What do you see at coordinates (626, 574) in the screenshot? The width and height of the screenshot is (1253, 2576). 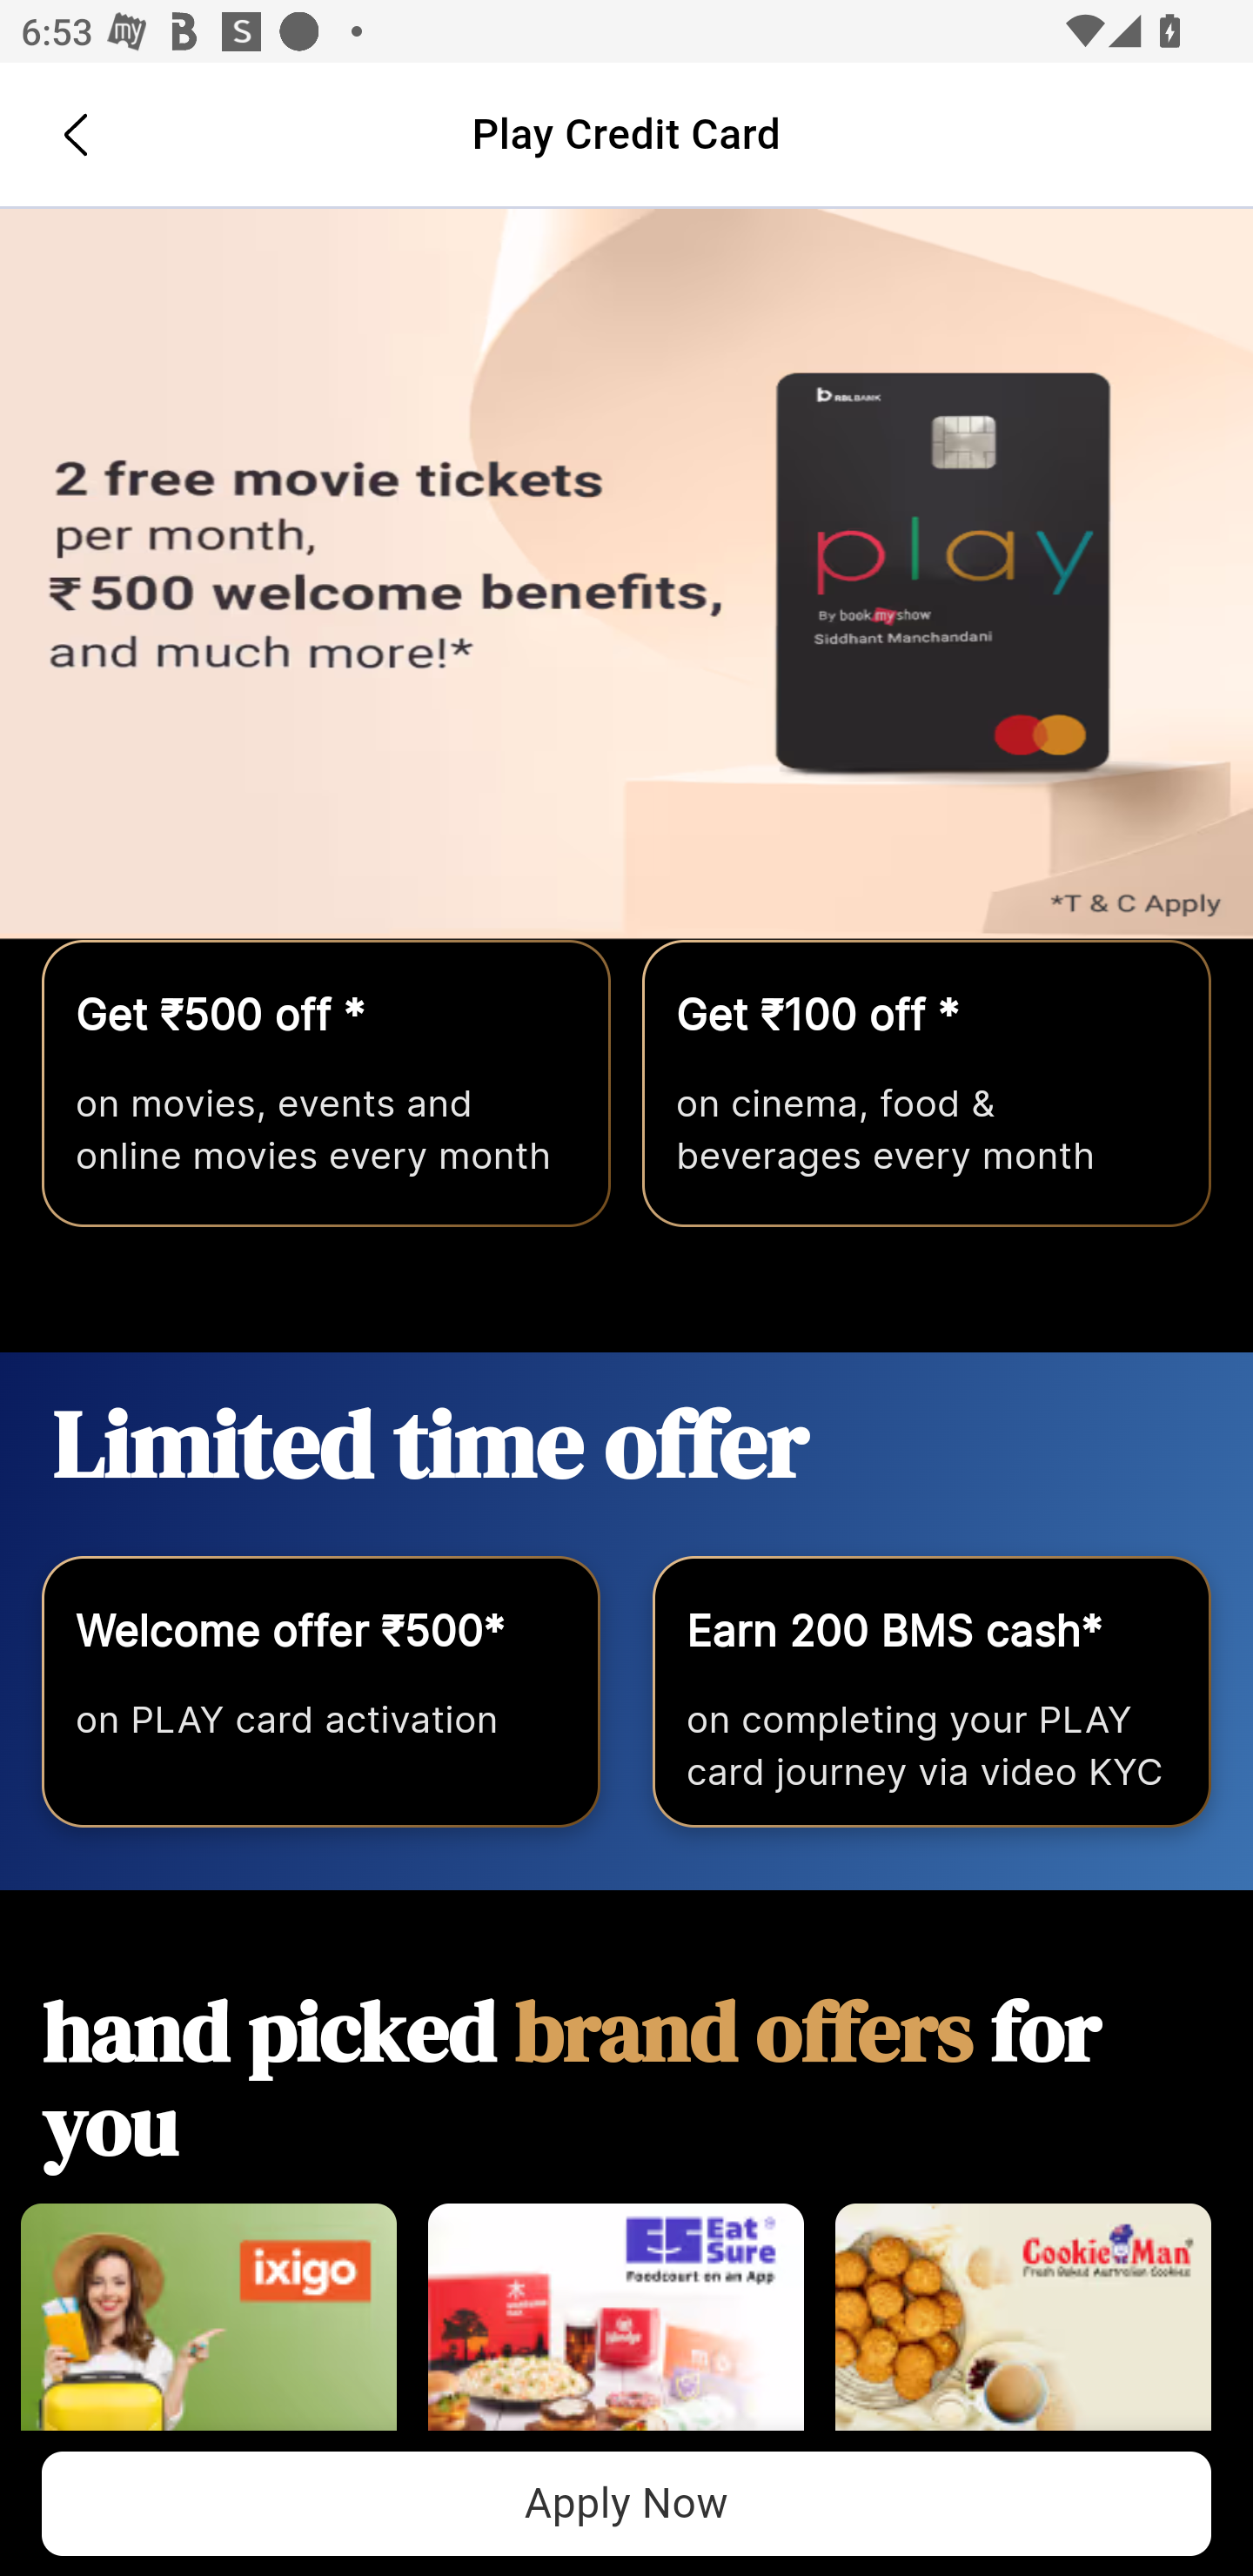 I see `Apply Now` at bounding box center [626, 574].